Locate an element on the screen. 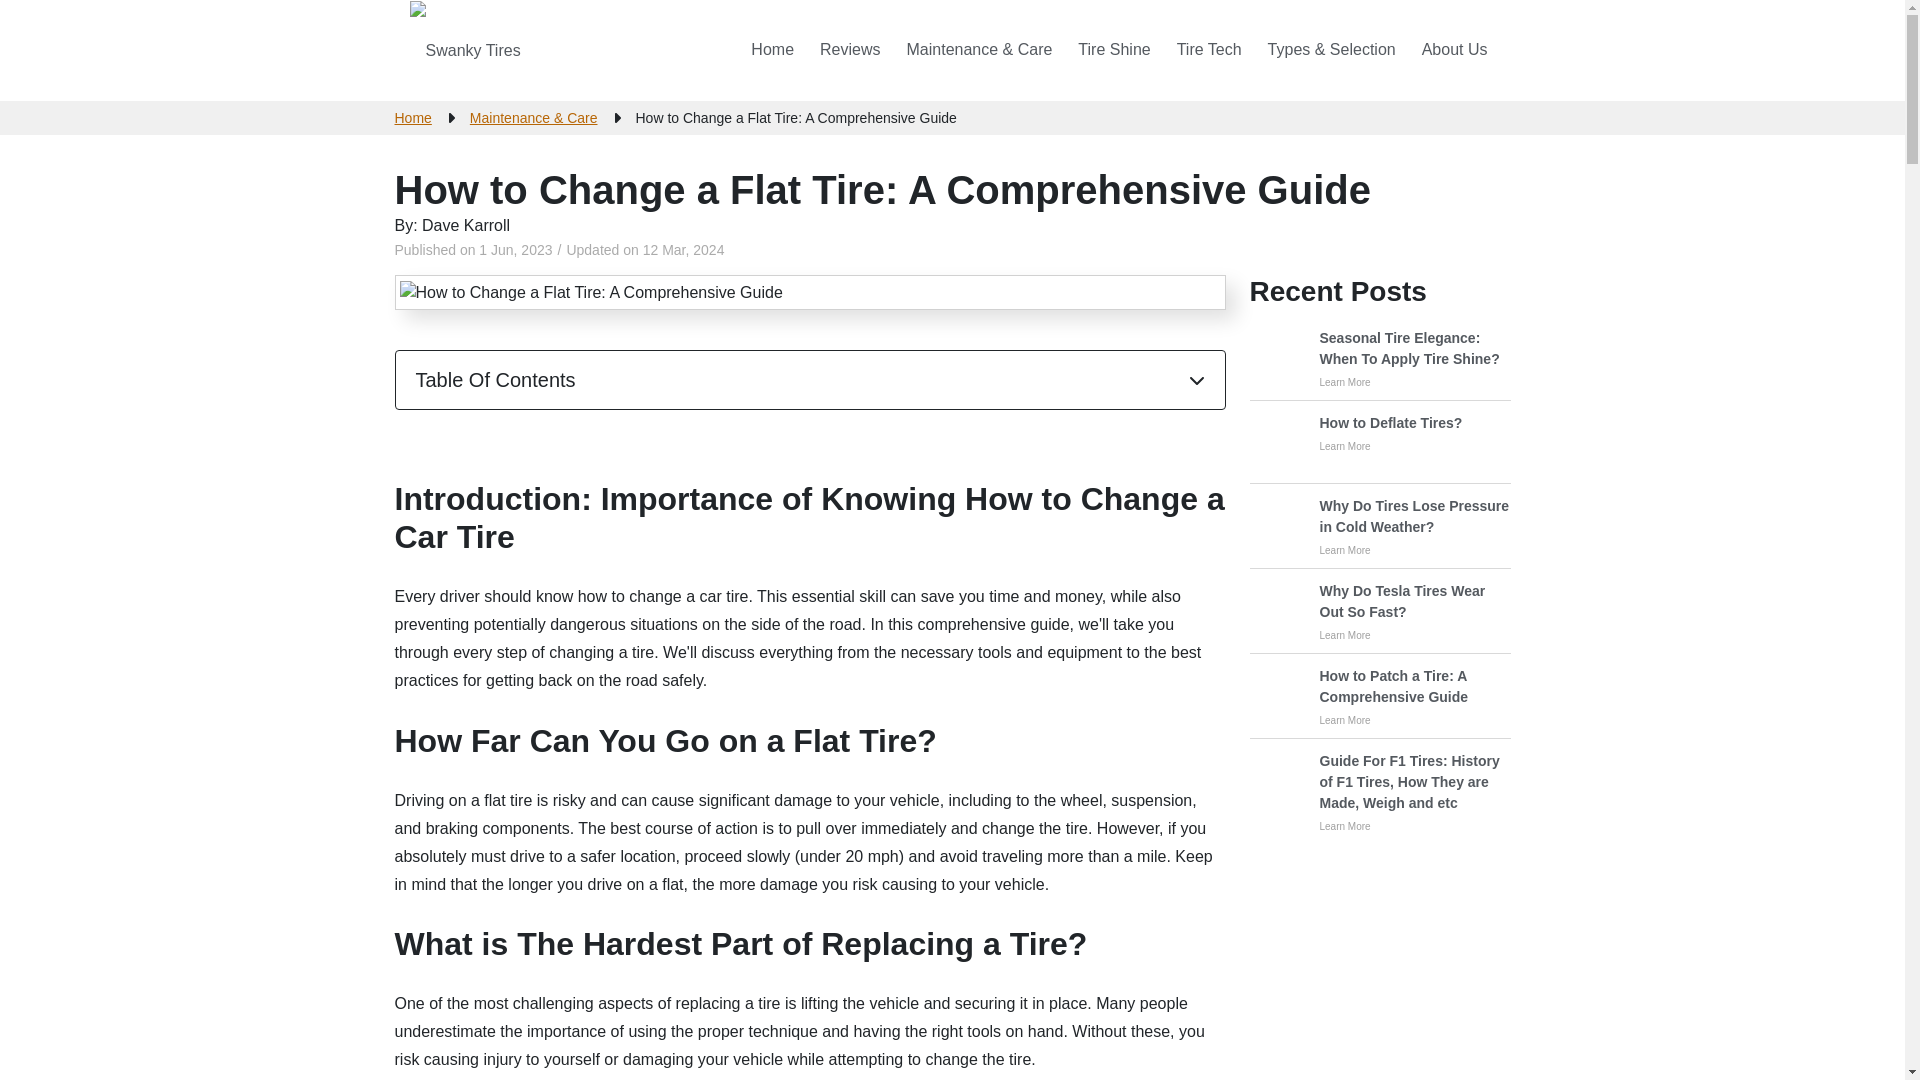 The width and height of the screenshot is (1920, 1080). Swanky Tires is located at coordinates (465, 50).